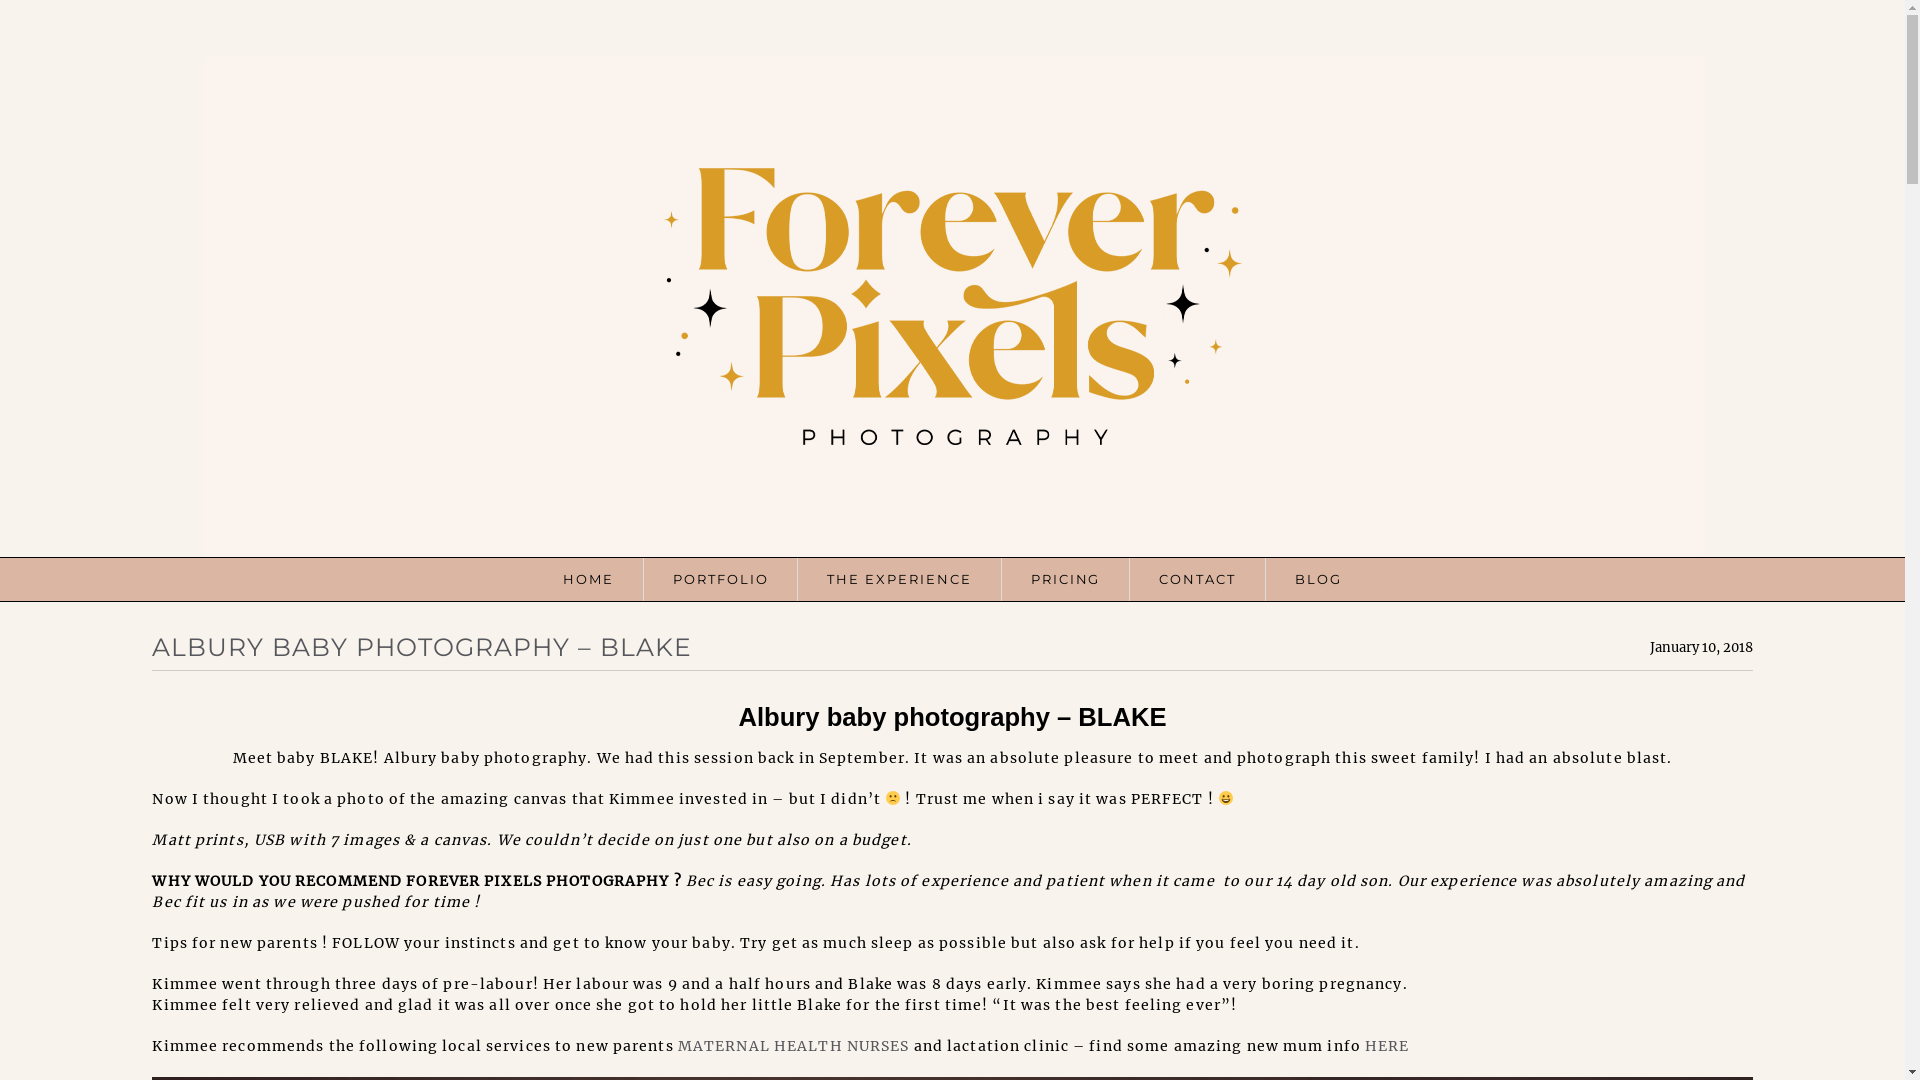 The height and width of the screenshot is (1080, 1920). I want to click on MATERNAL HEALTH NURSES, so click(794, 1046).